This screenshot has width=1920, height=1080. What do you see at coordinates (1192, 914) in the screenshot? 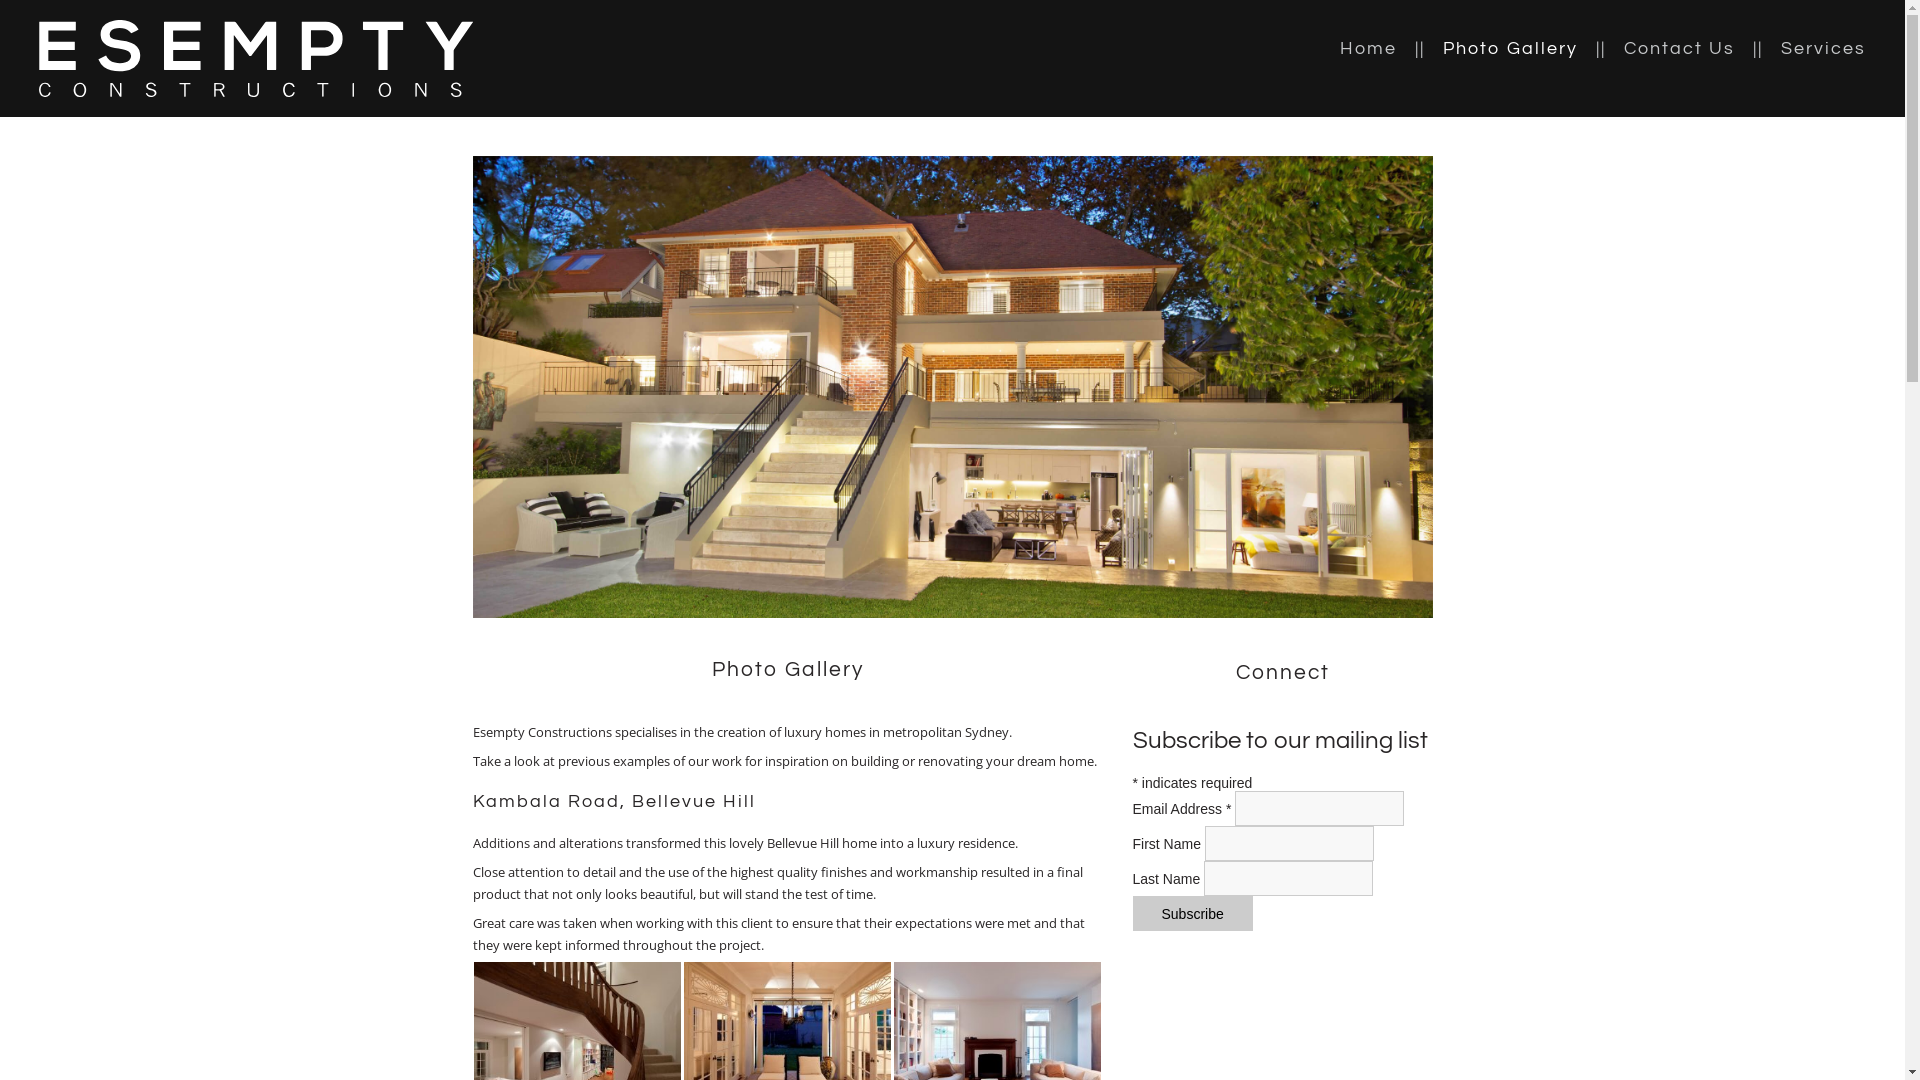
I see `Subscribe` at bounding box center [1192, 914].